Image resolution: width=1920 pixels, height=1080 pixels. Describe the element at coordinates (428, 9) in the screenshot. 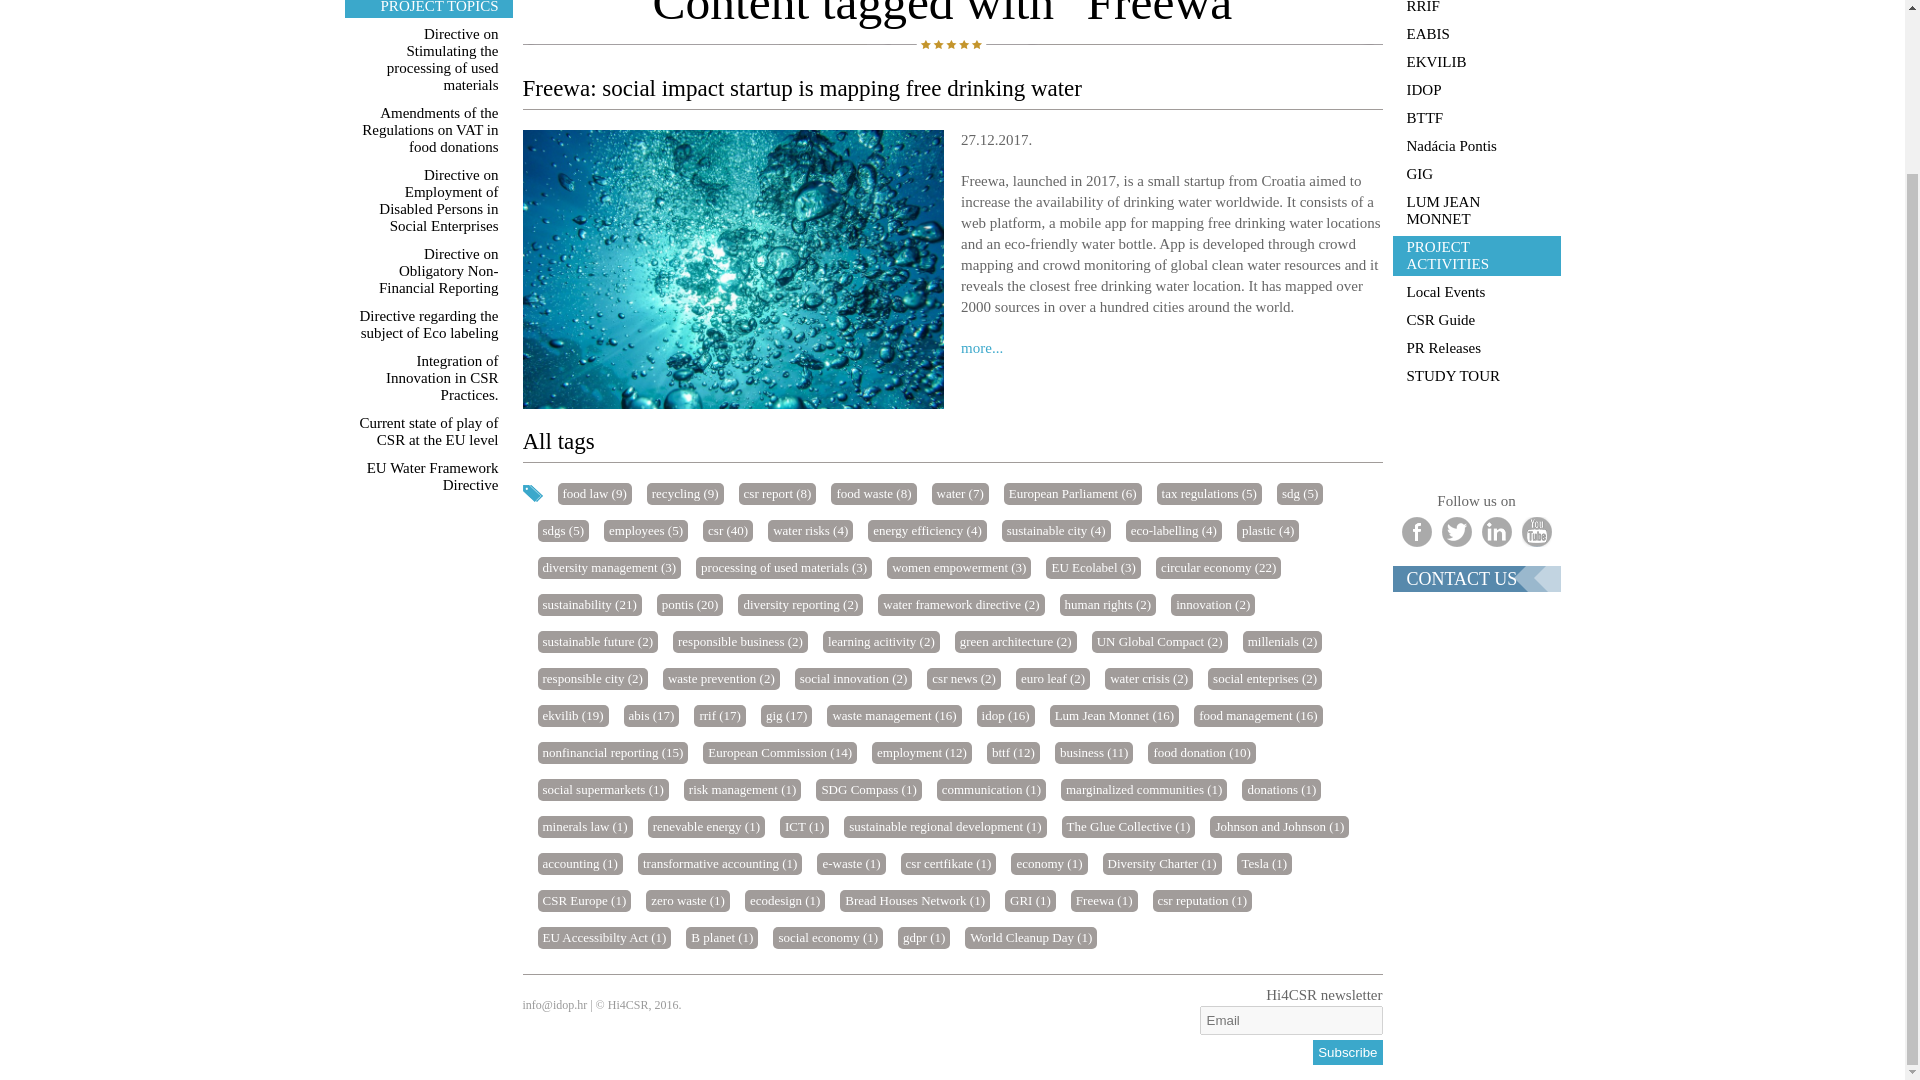

I see `PROJECT TOPICS` at that location.